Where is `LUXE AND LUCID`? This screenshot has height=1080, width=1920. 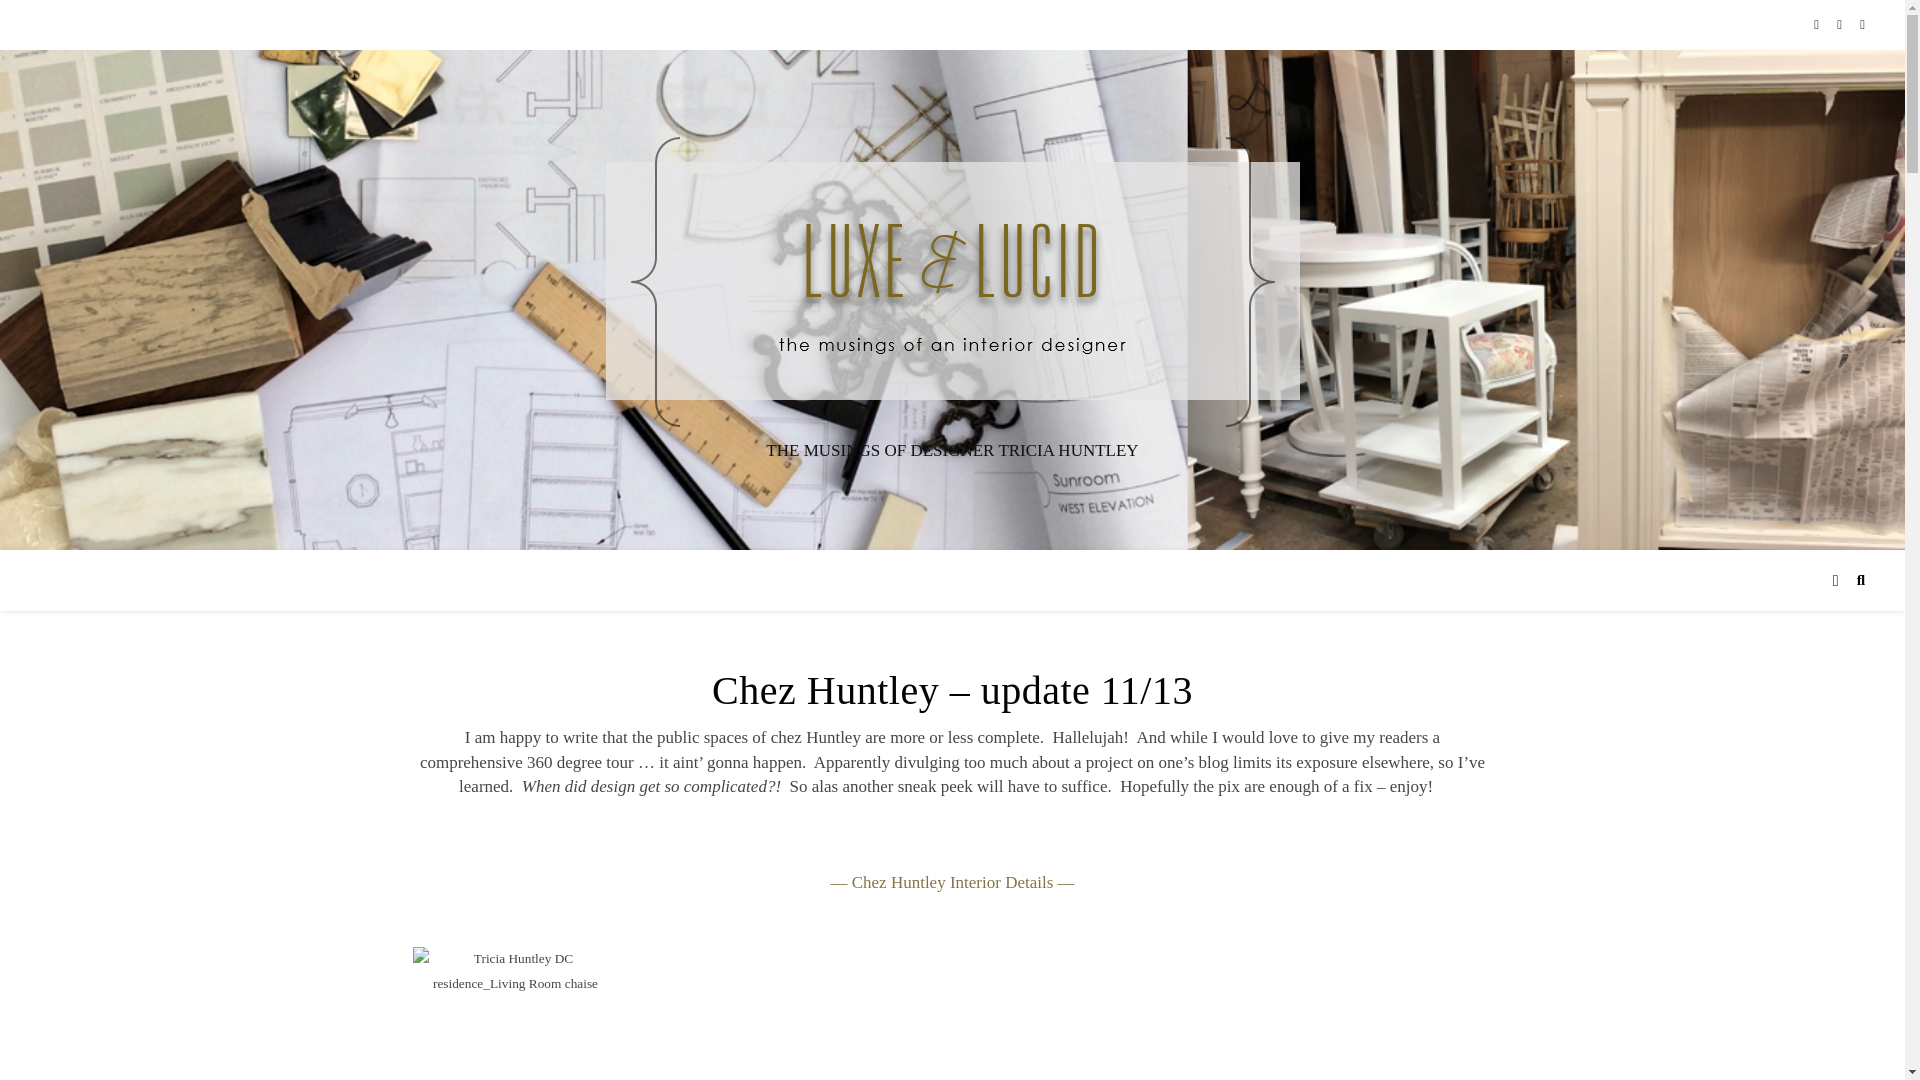 LUXE AND LUCID is located at coordinates (952, 282).